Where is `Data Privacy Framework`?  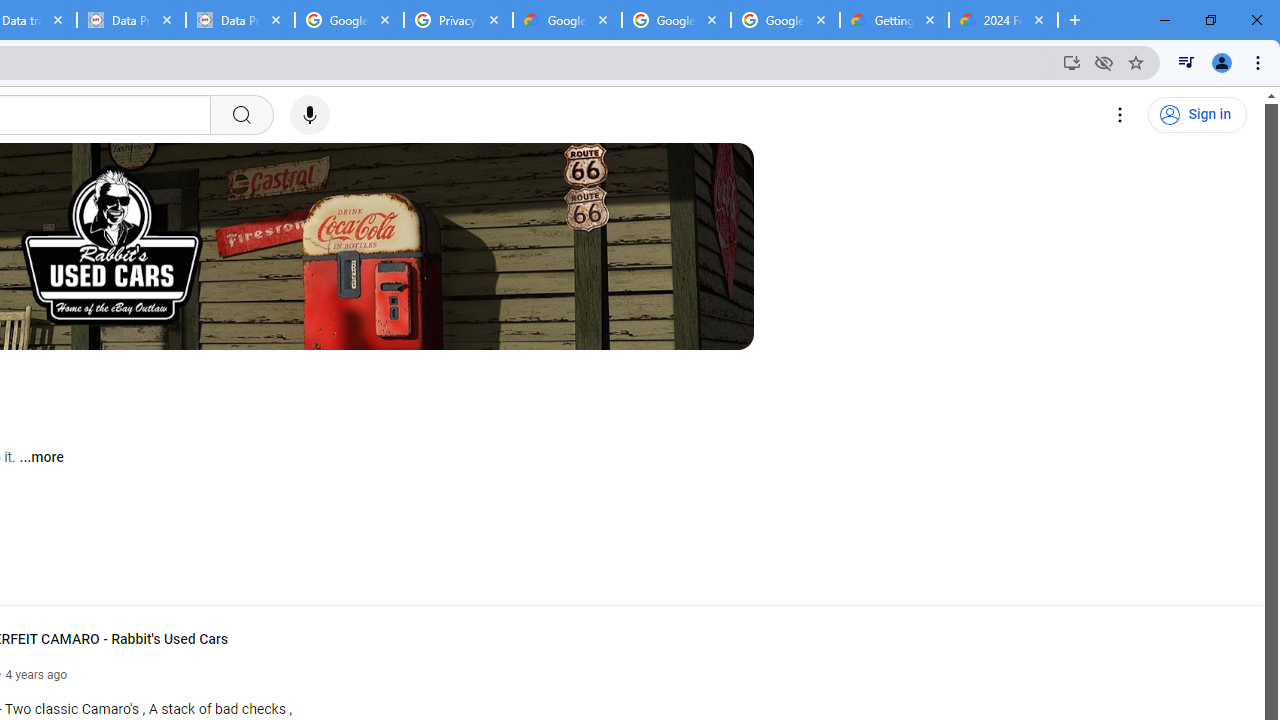
Data Privacy Framework is located at coordinates (240, 20).